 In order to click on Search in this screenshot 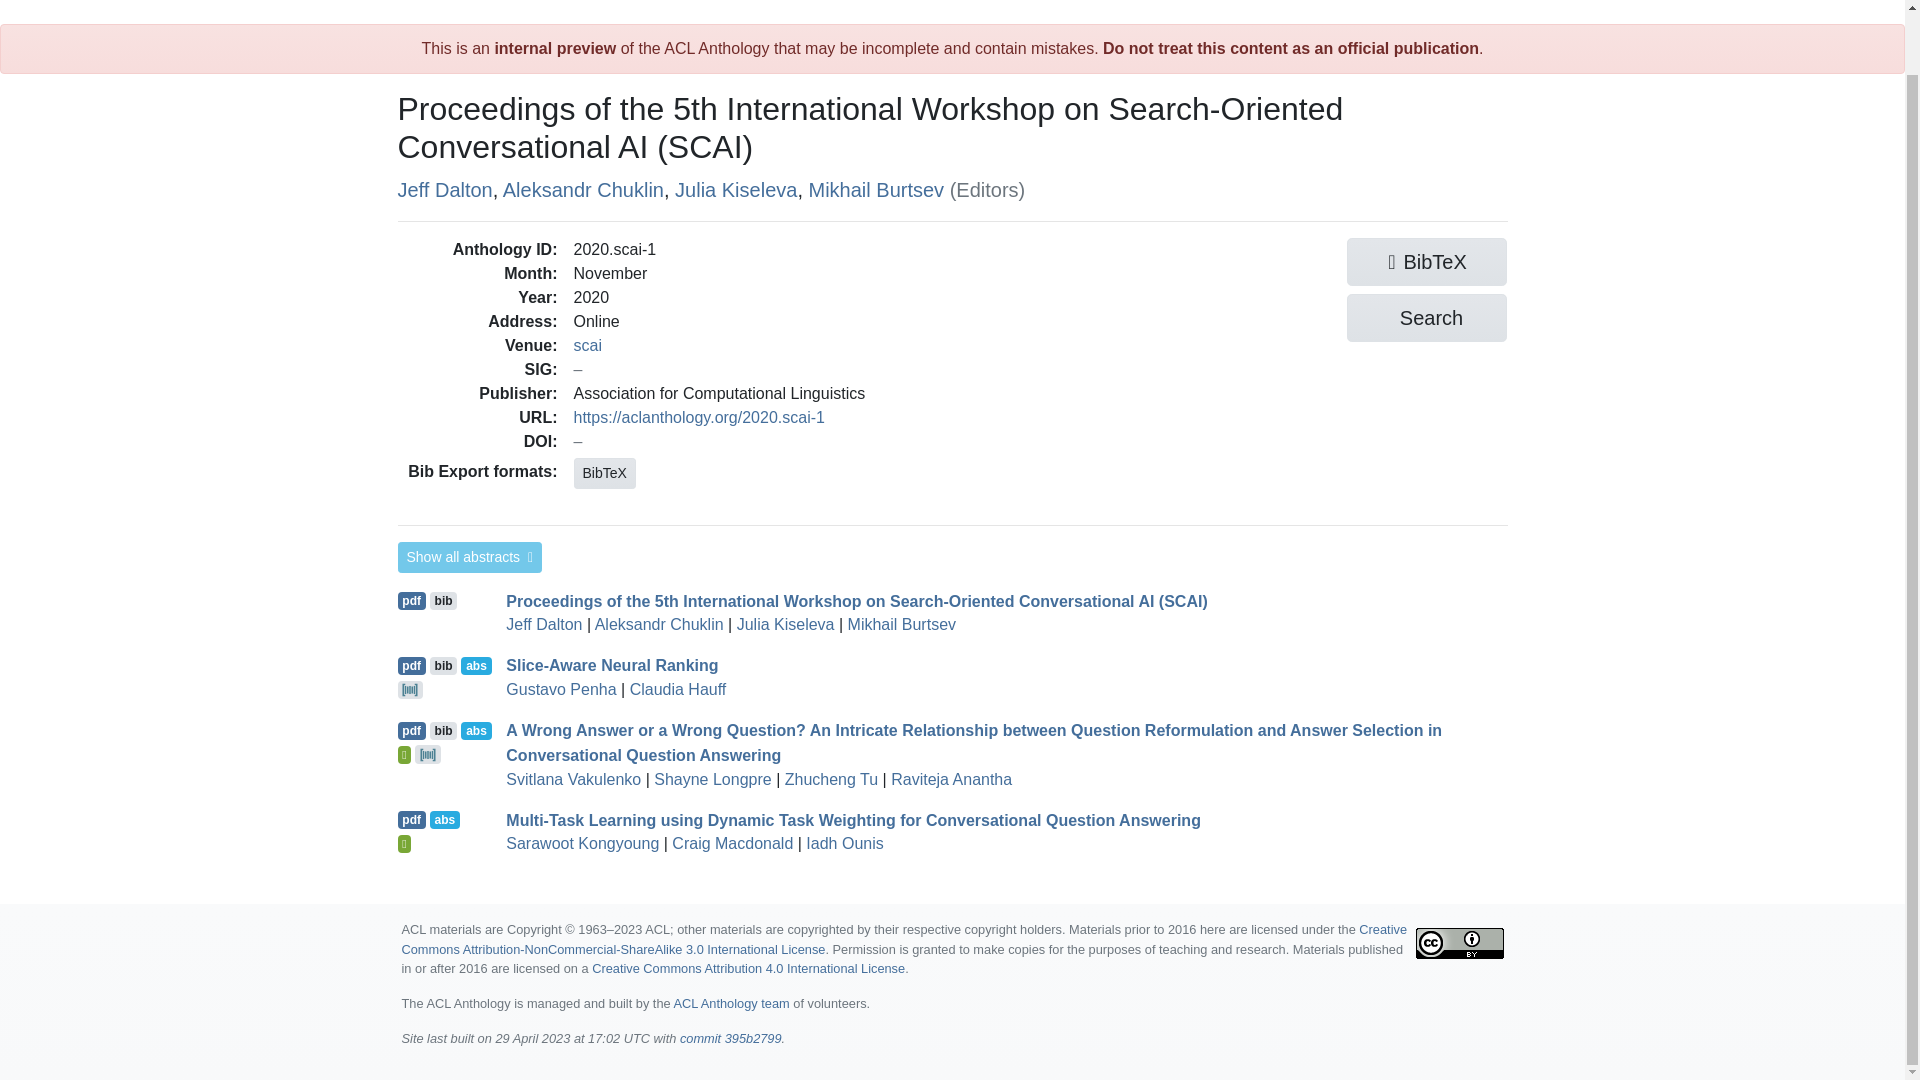, I will do `click(1427, 318)`.